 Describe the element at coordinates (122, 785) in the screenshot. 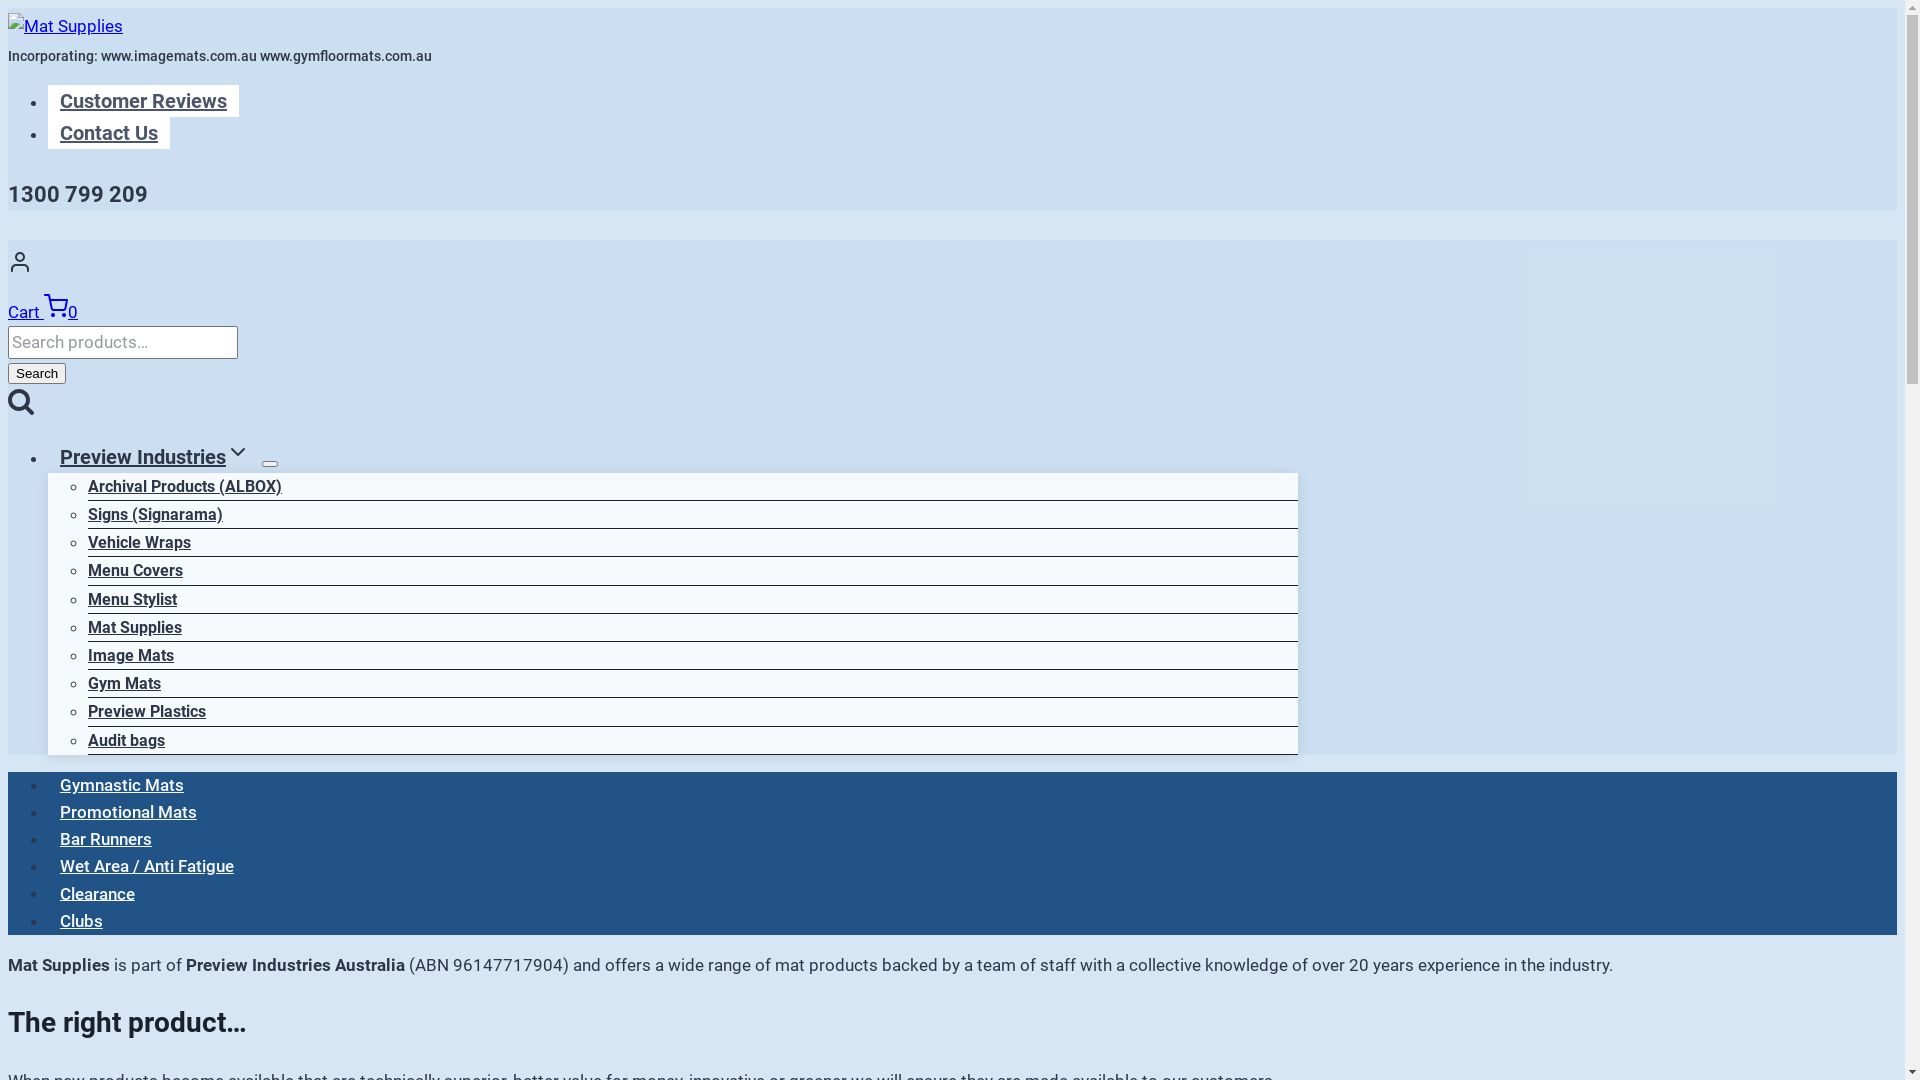

I see `Gymnastic Mats` at that location.